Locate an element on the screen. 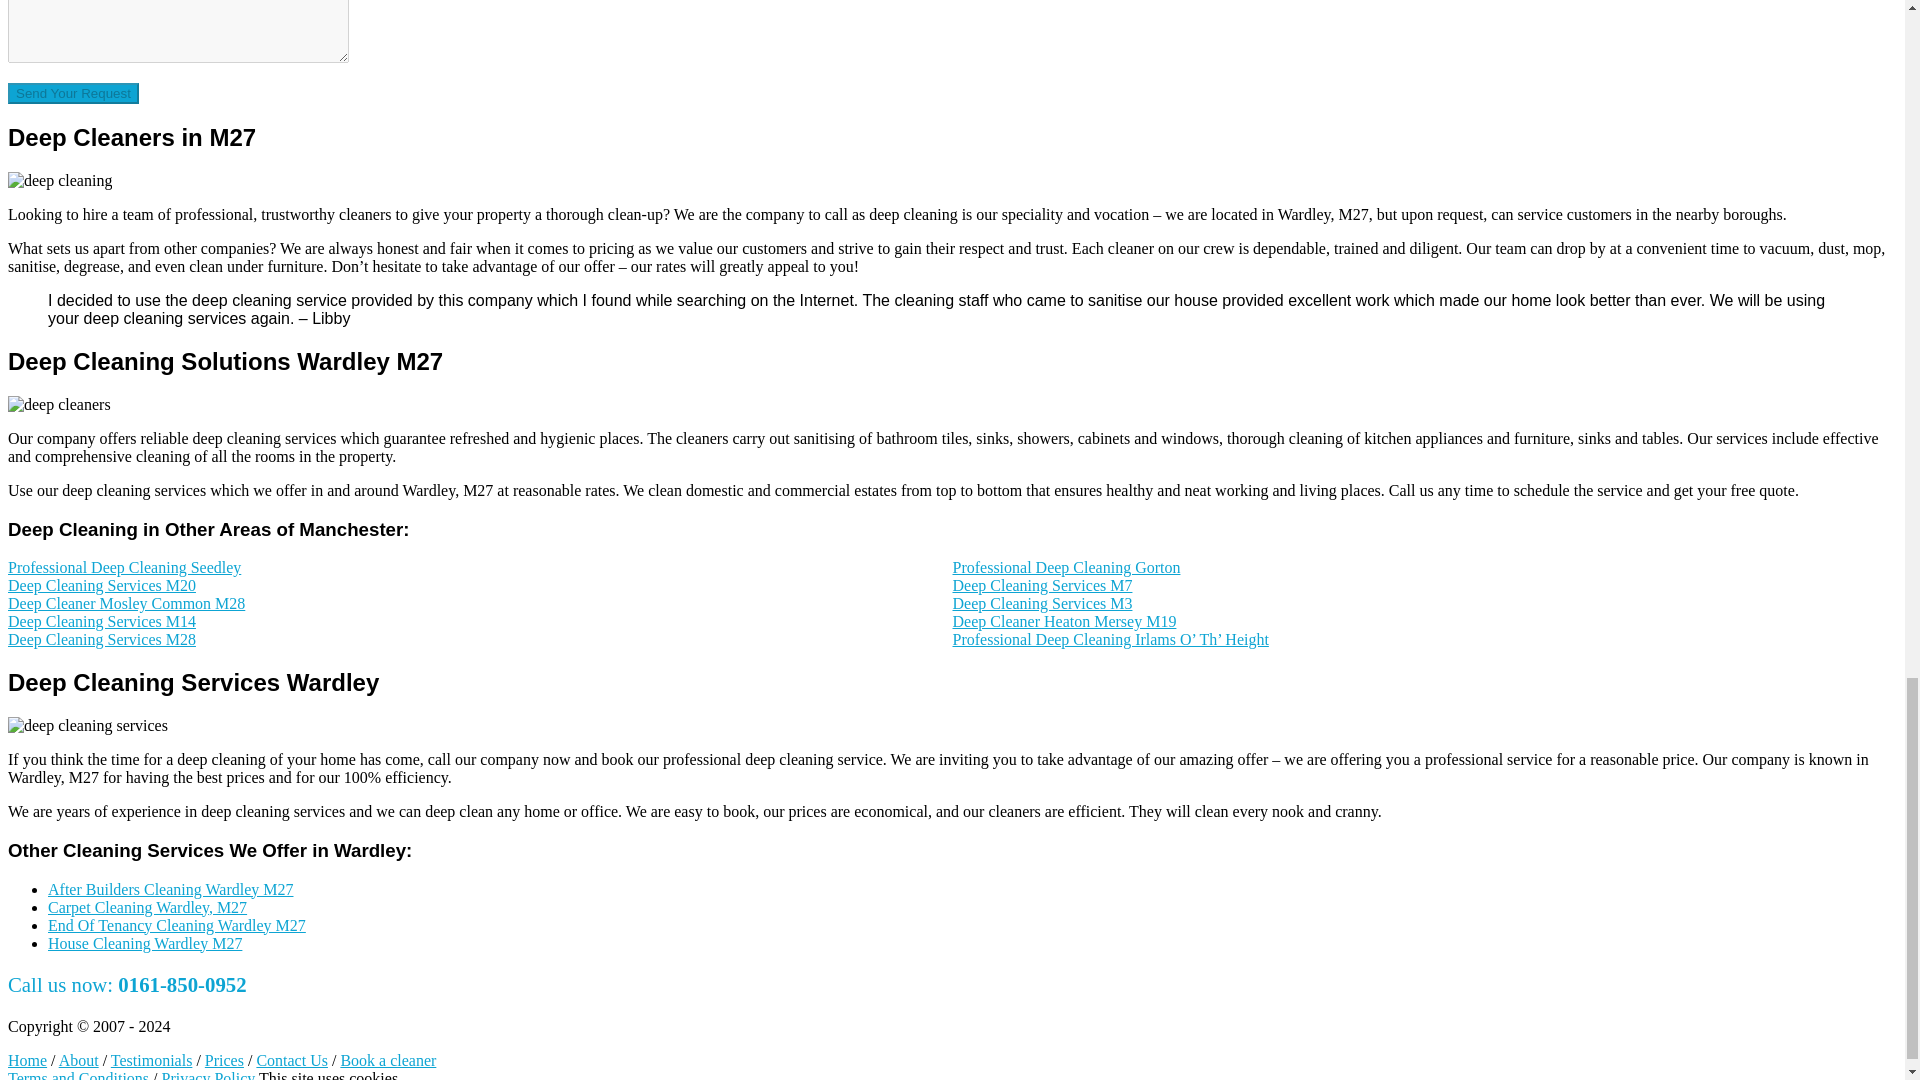 This screenshot has width=1920, height=1080. Deep Cleaning Services M14  is located at coordinates (101, 621).